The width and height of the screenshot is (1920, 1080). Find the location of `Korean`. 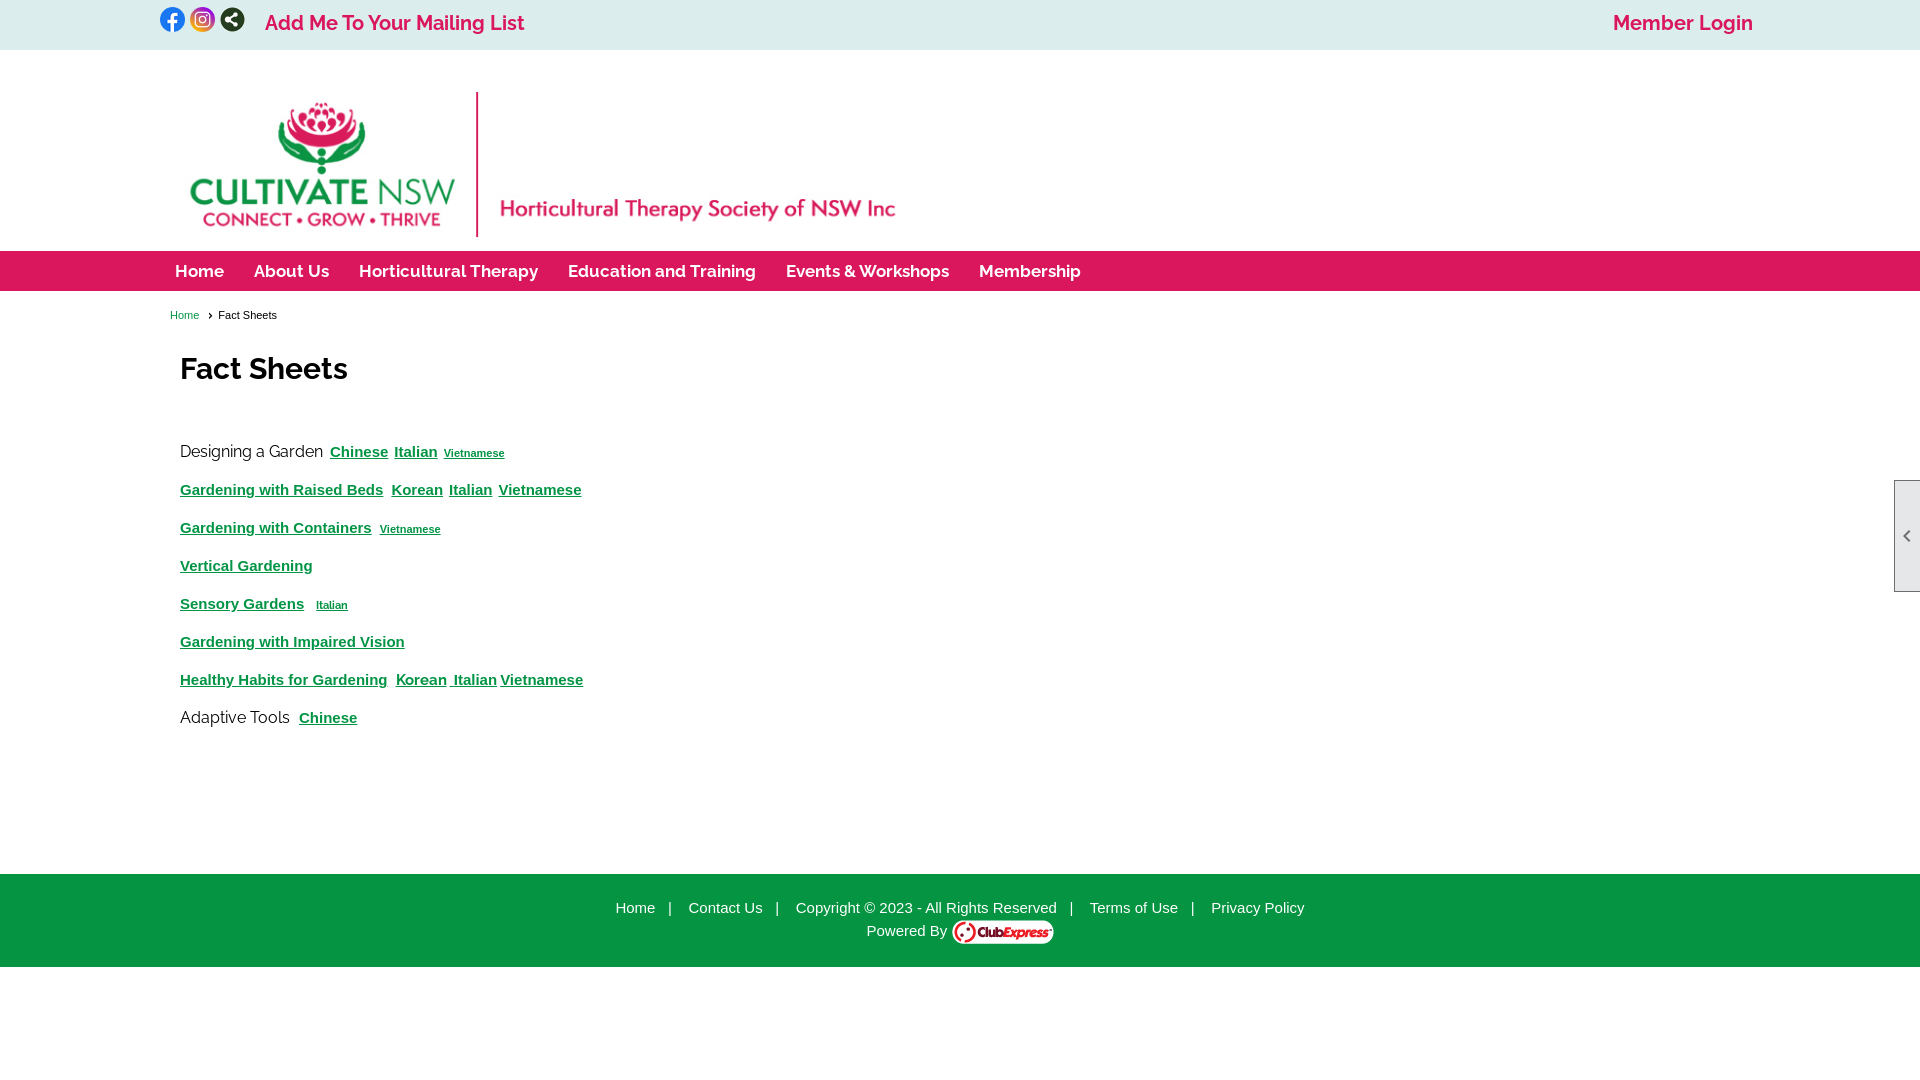

Korean is located at coordinates (422, 680).